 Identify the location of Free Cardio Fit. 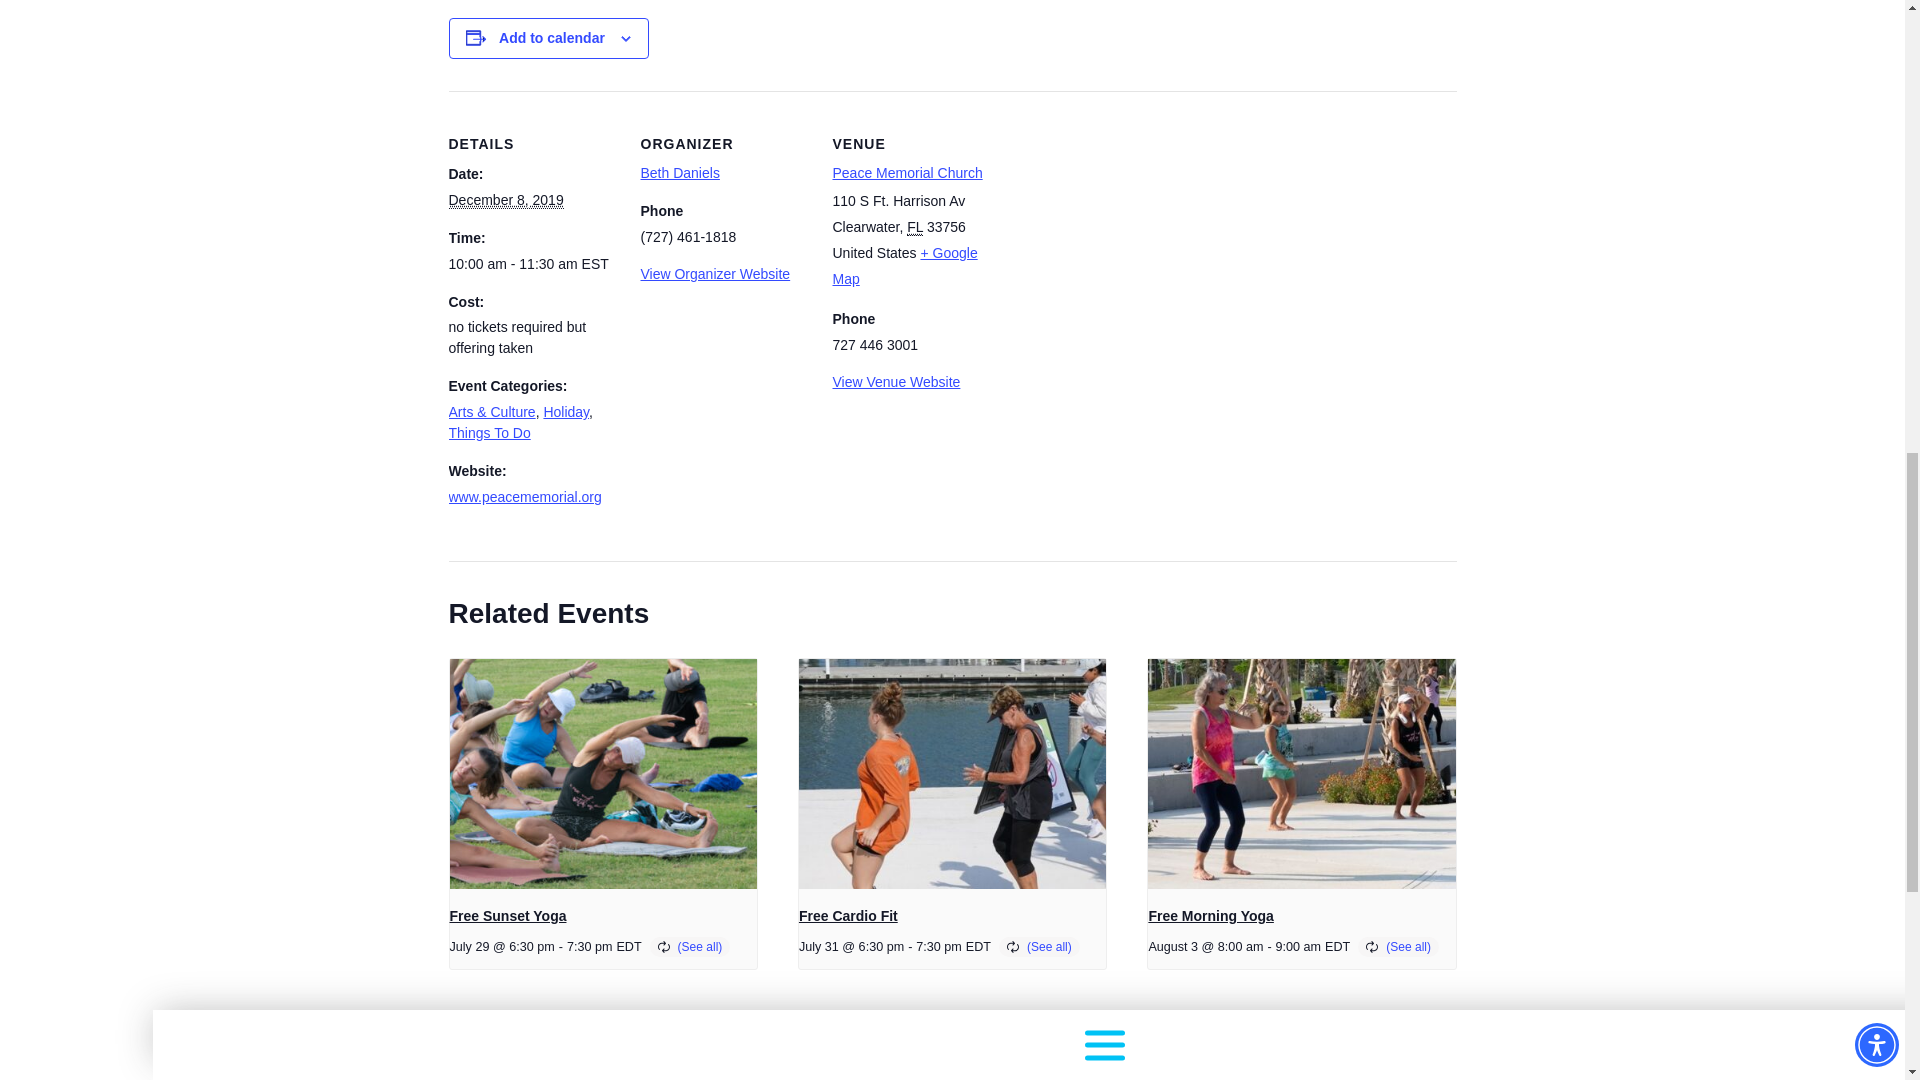
(848, 916).